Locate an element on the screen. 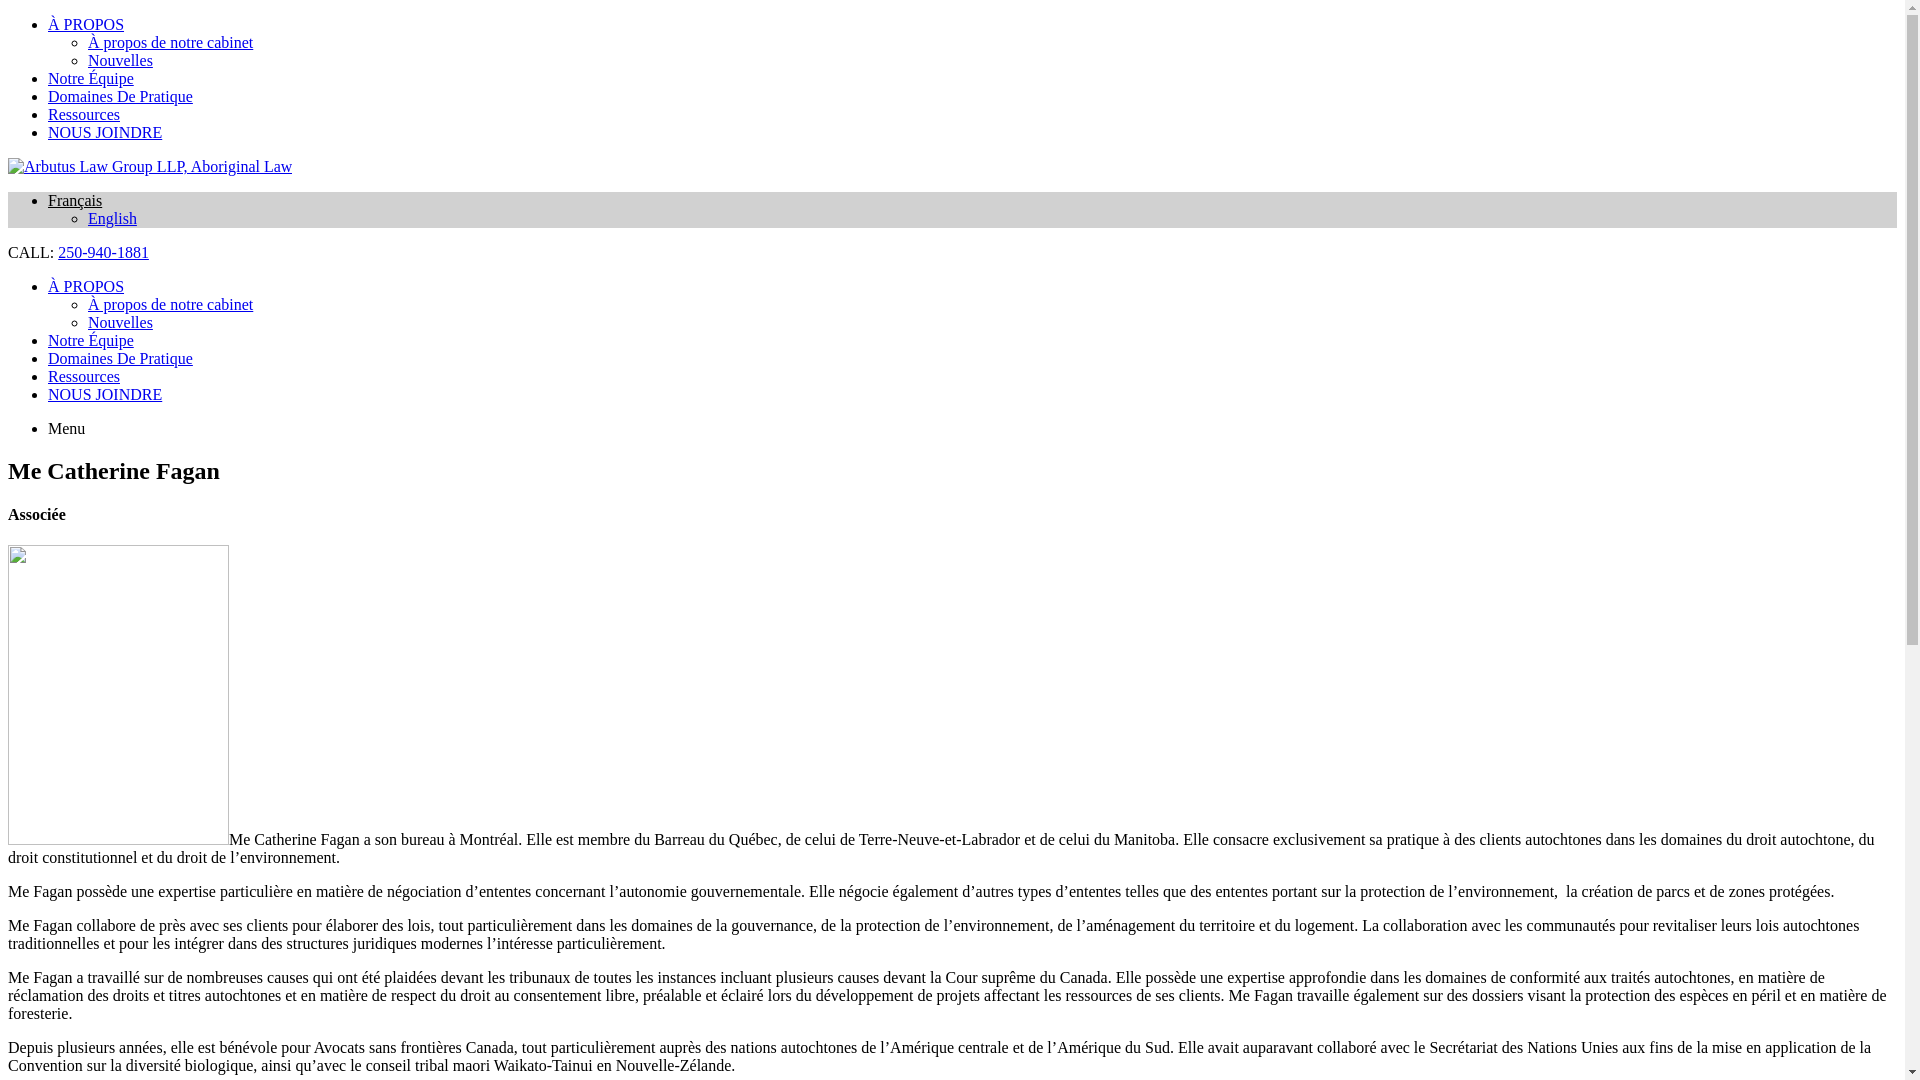 Image resolution: width=1920 pixels, height=1080 pixels. 250-940-1881 is located at coordinates (104, 252).